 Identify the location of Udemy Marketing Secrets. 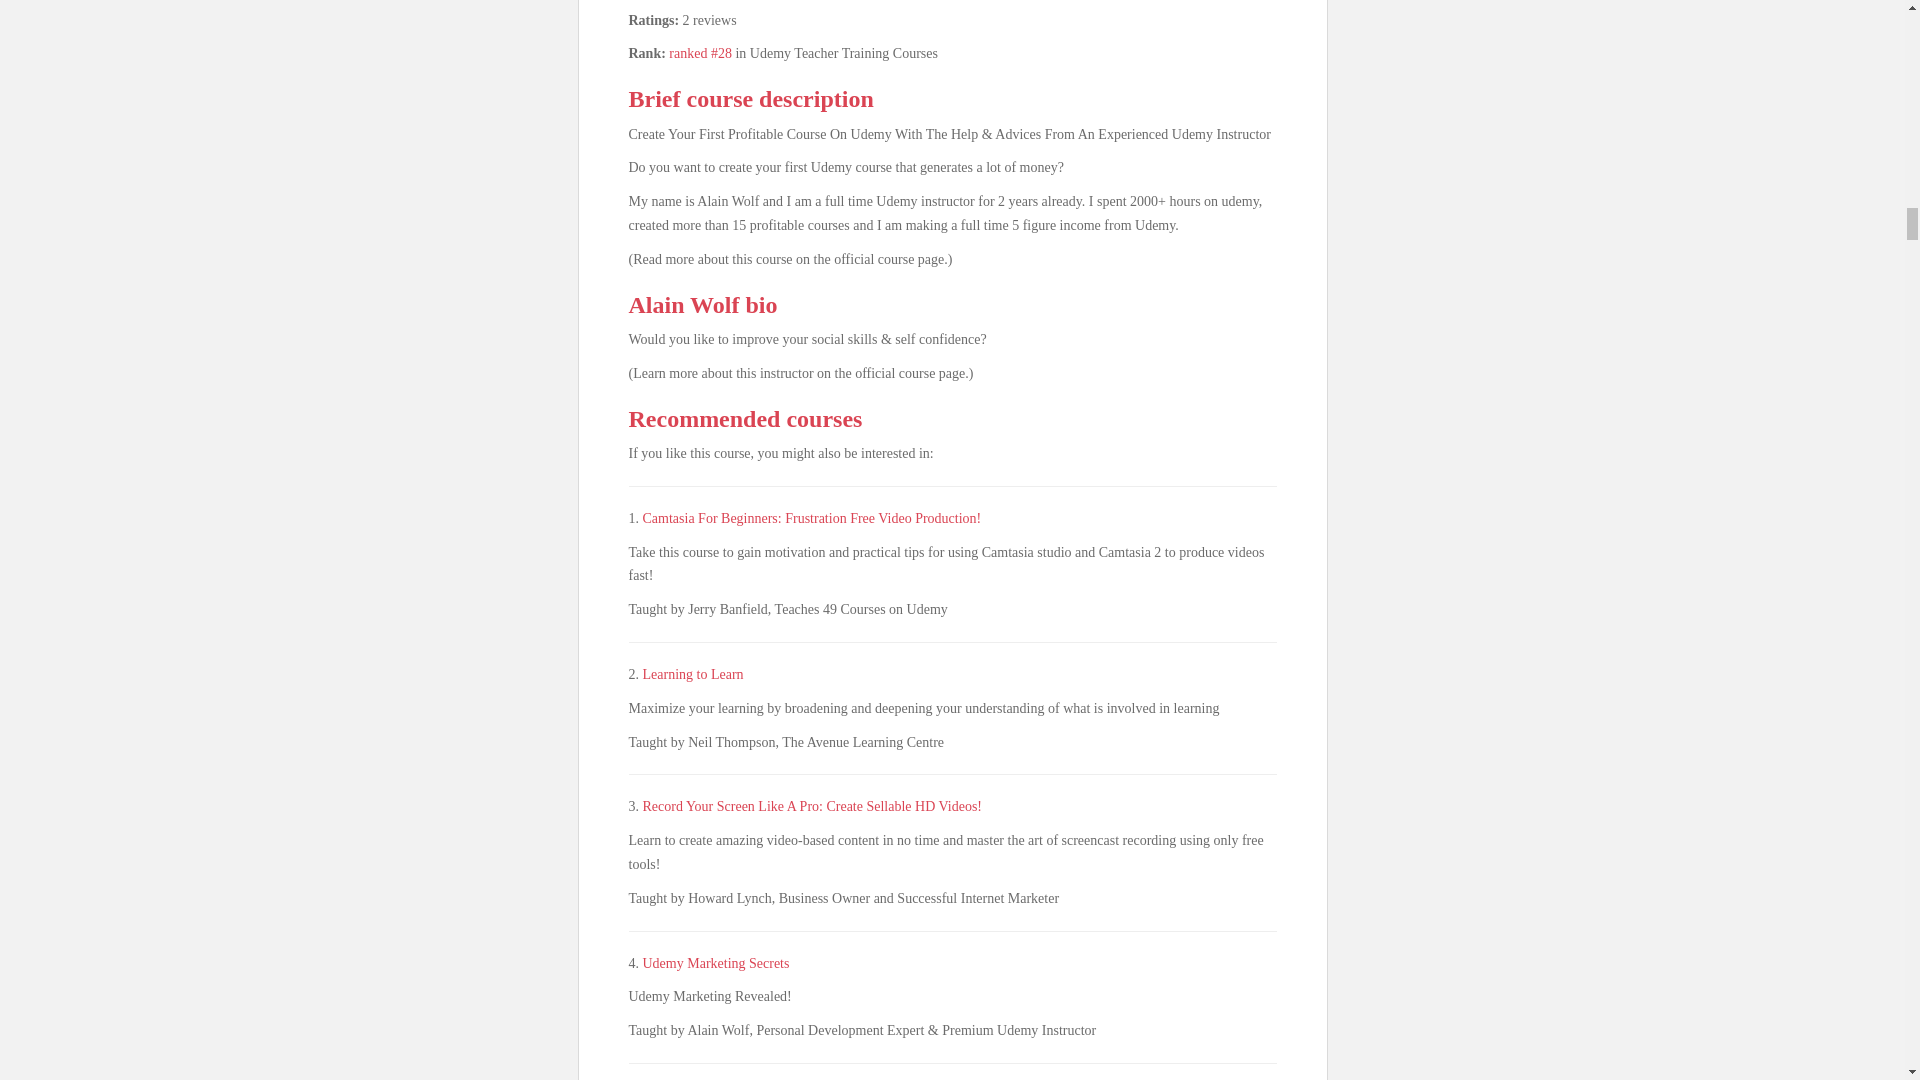
(715, 962).